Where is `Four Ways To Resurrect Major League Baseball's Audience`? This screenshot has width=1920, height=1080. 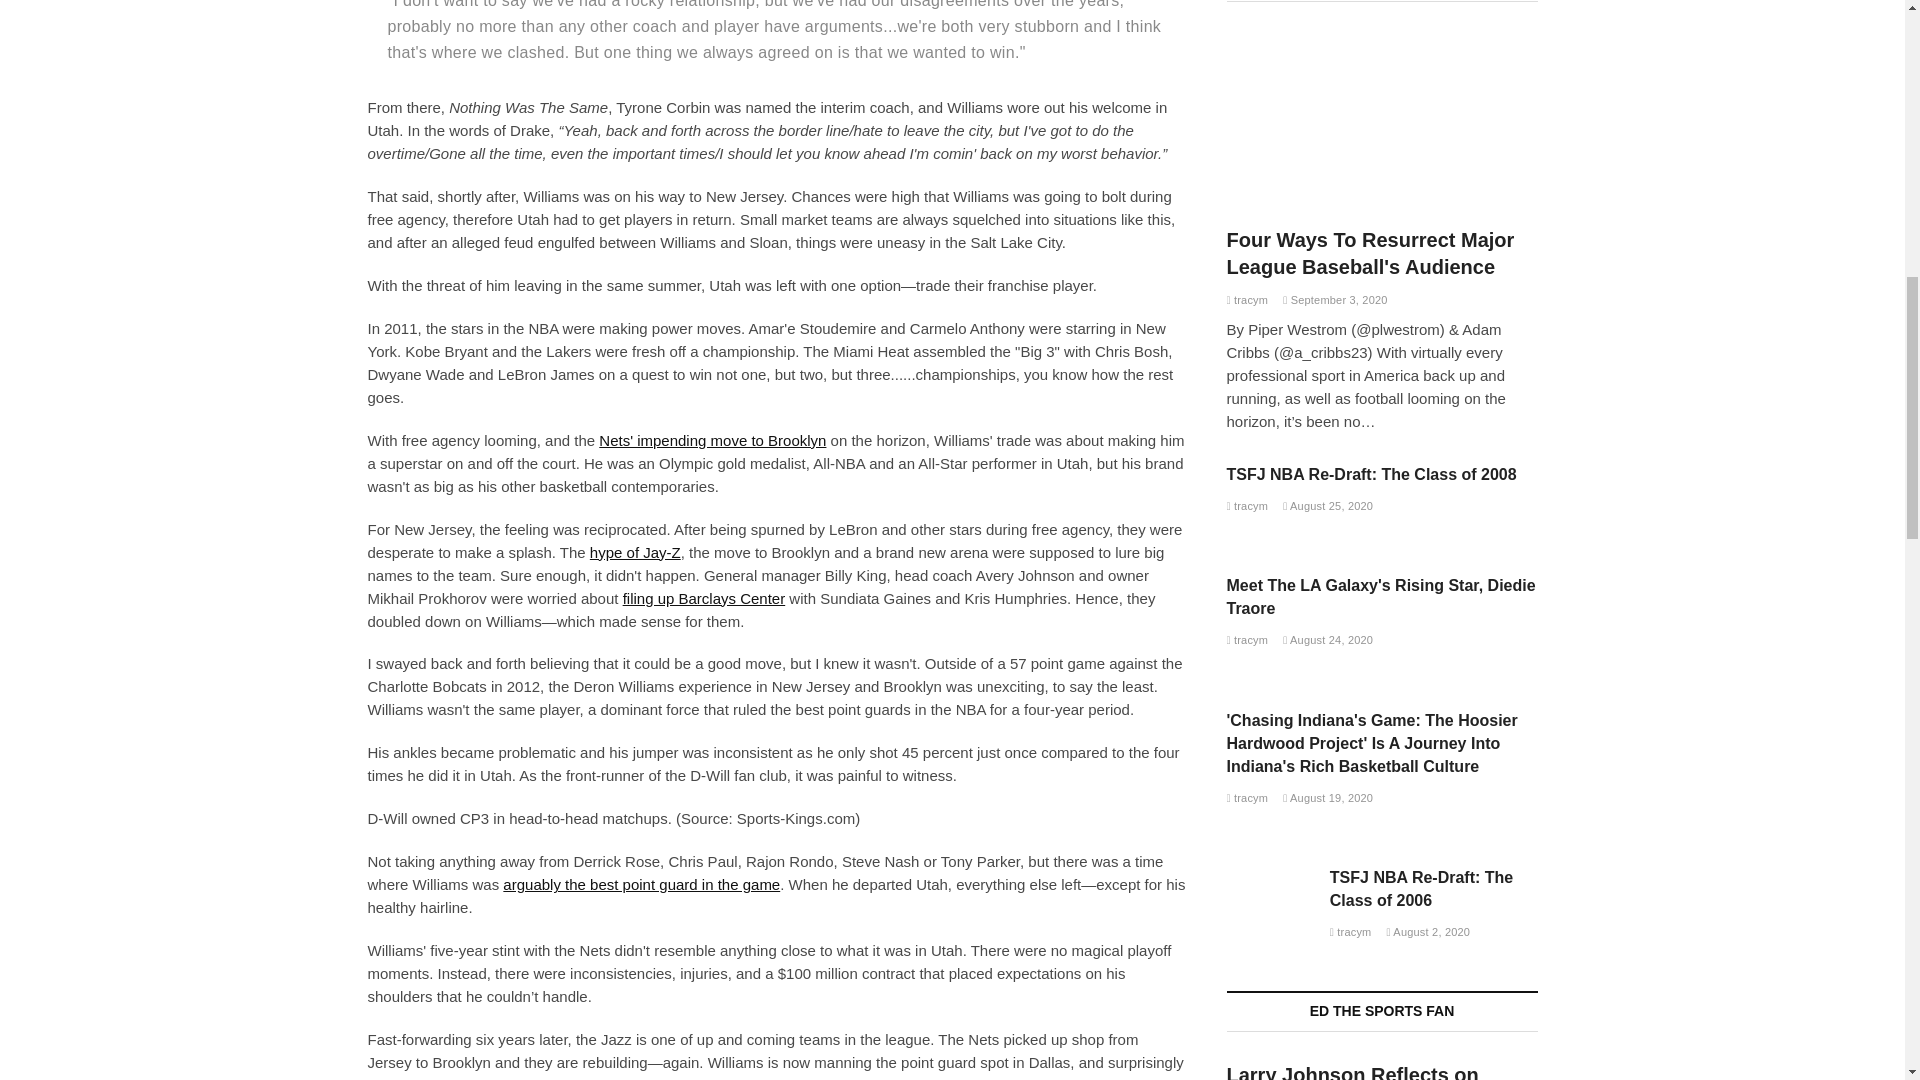 Four Ways To Resurrect Major League Baseball's Audience is located at coordinates (1246, 299).